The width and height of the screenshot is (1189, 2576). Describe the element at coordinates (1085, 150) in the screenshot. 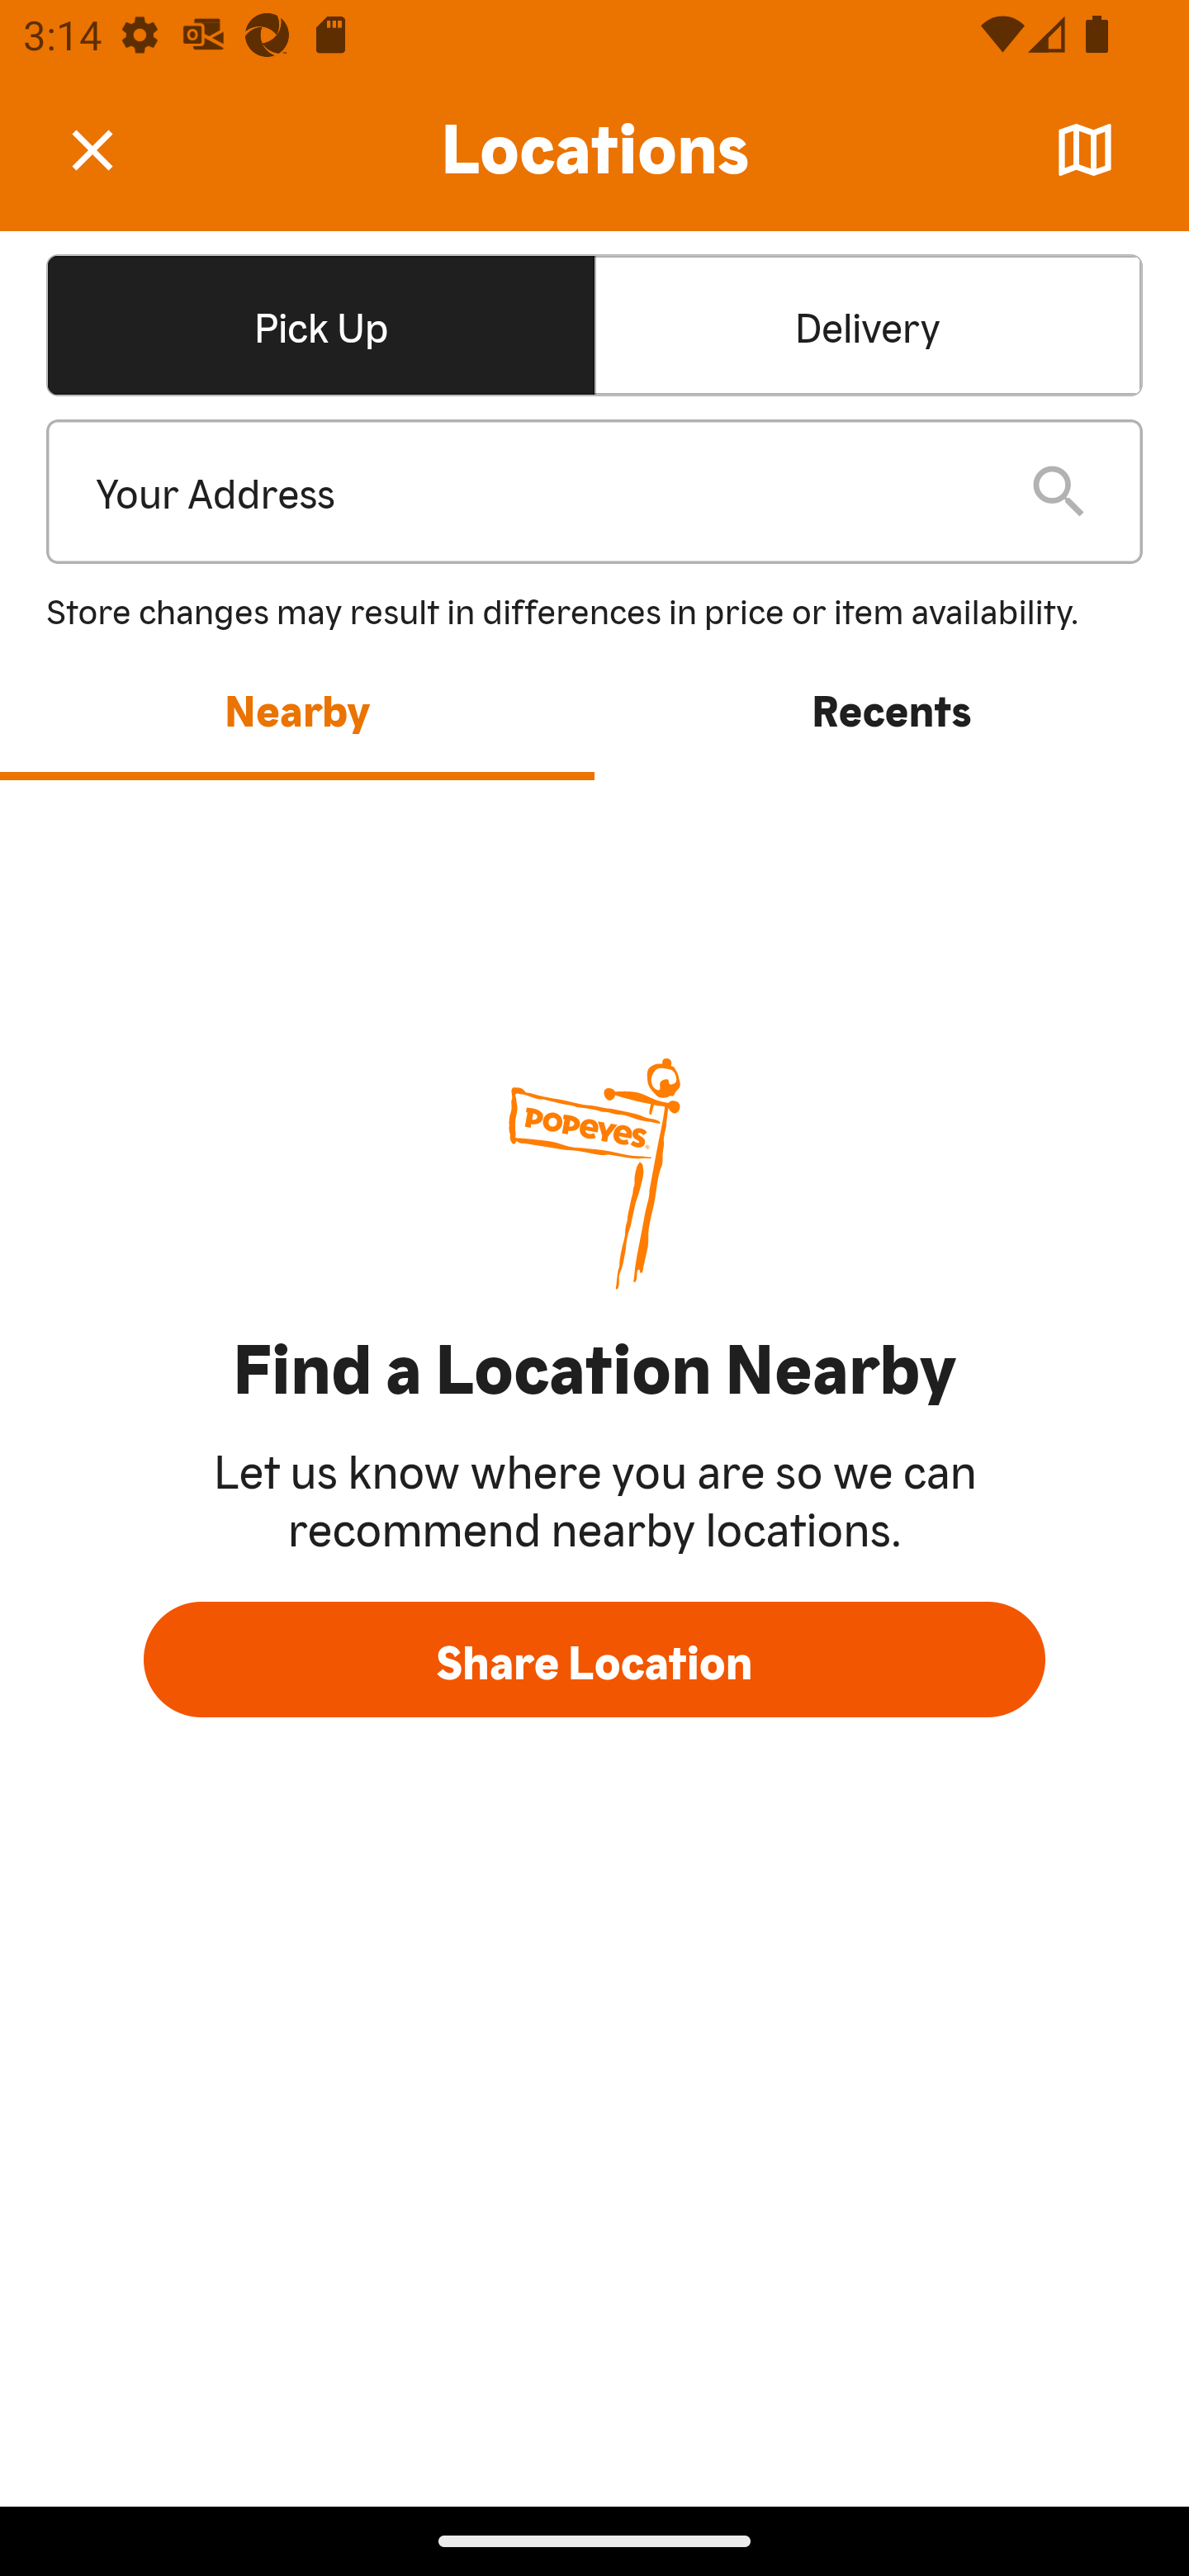

I see `Map 󰦂` at that location.